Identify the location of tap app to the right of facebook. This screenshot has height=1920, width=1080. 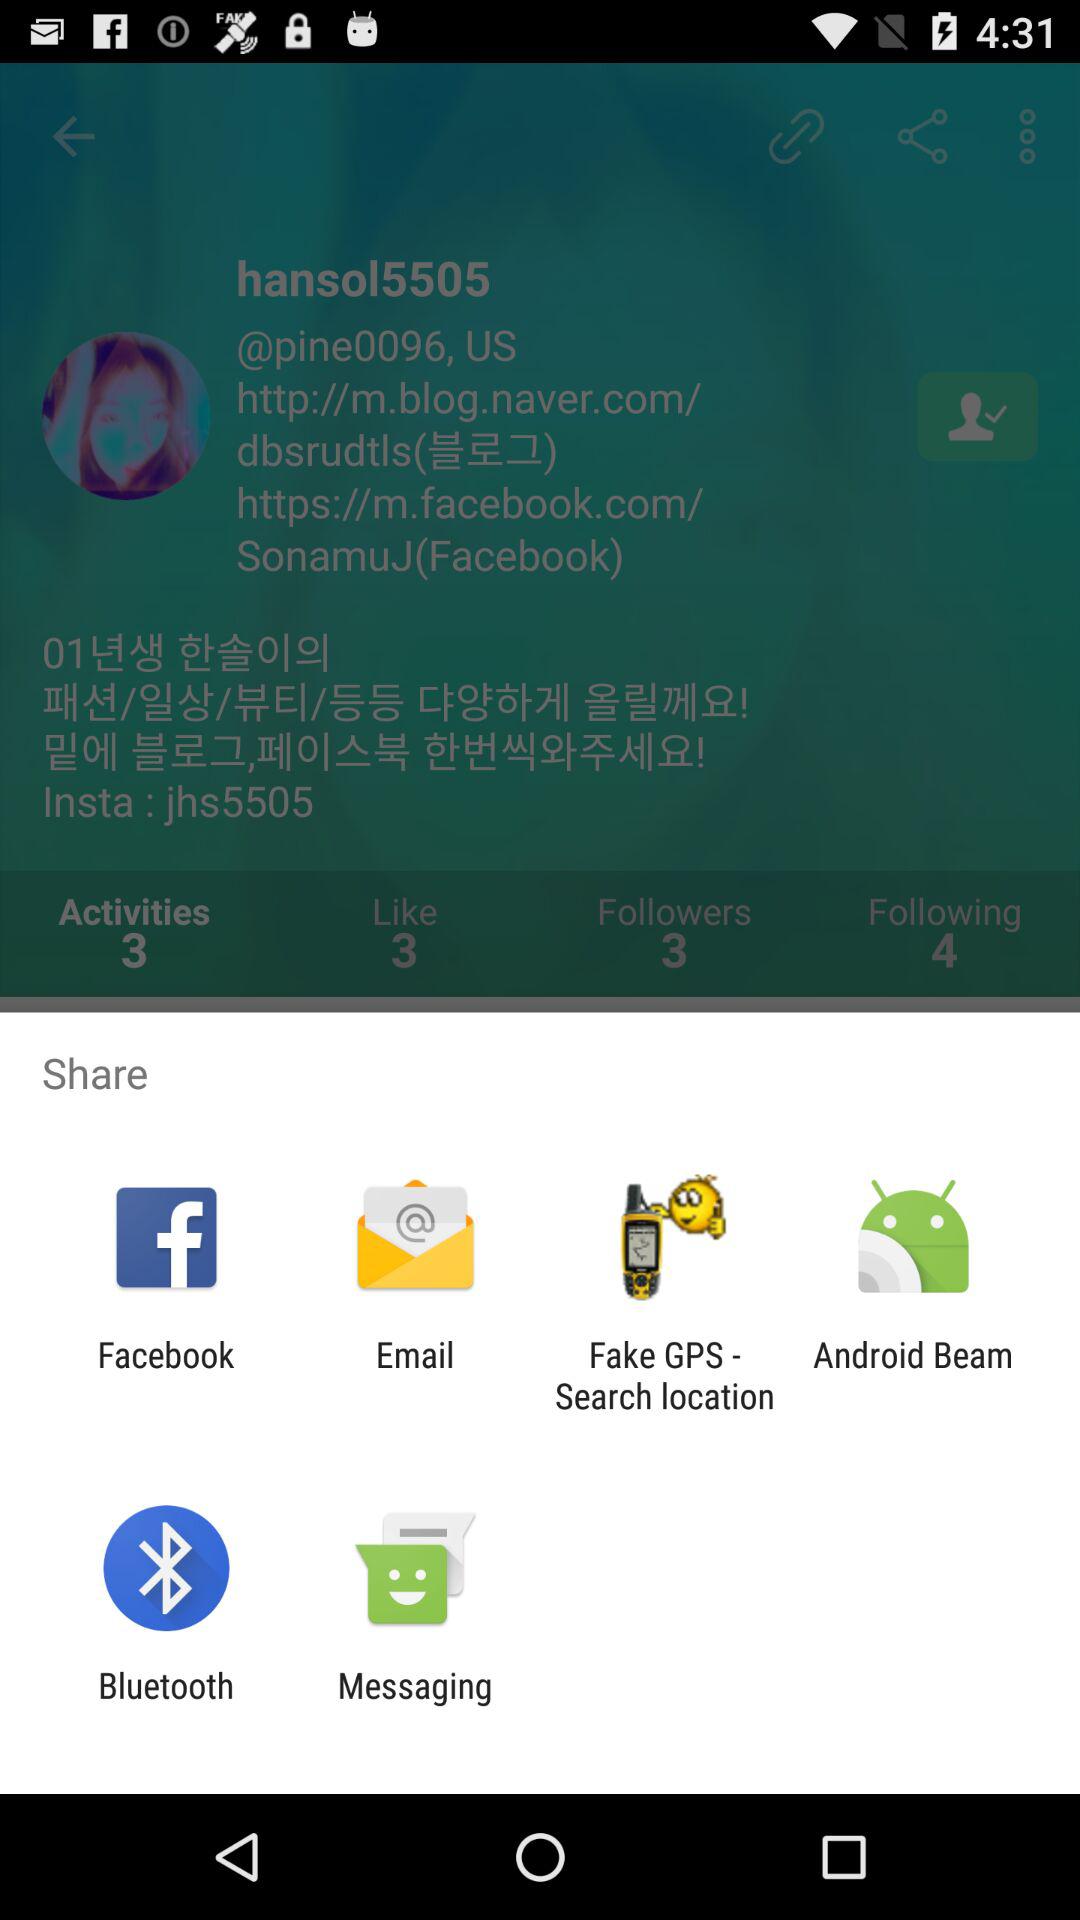
(414, 1375).